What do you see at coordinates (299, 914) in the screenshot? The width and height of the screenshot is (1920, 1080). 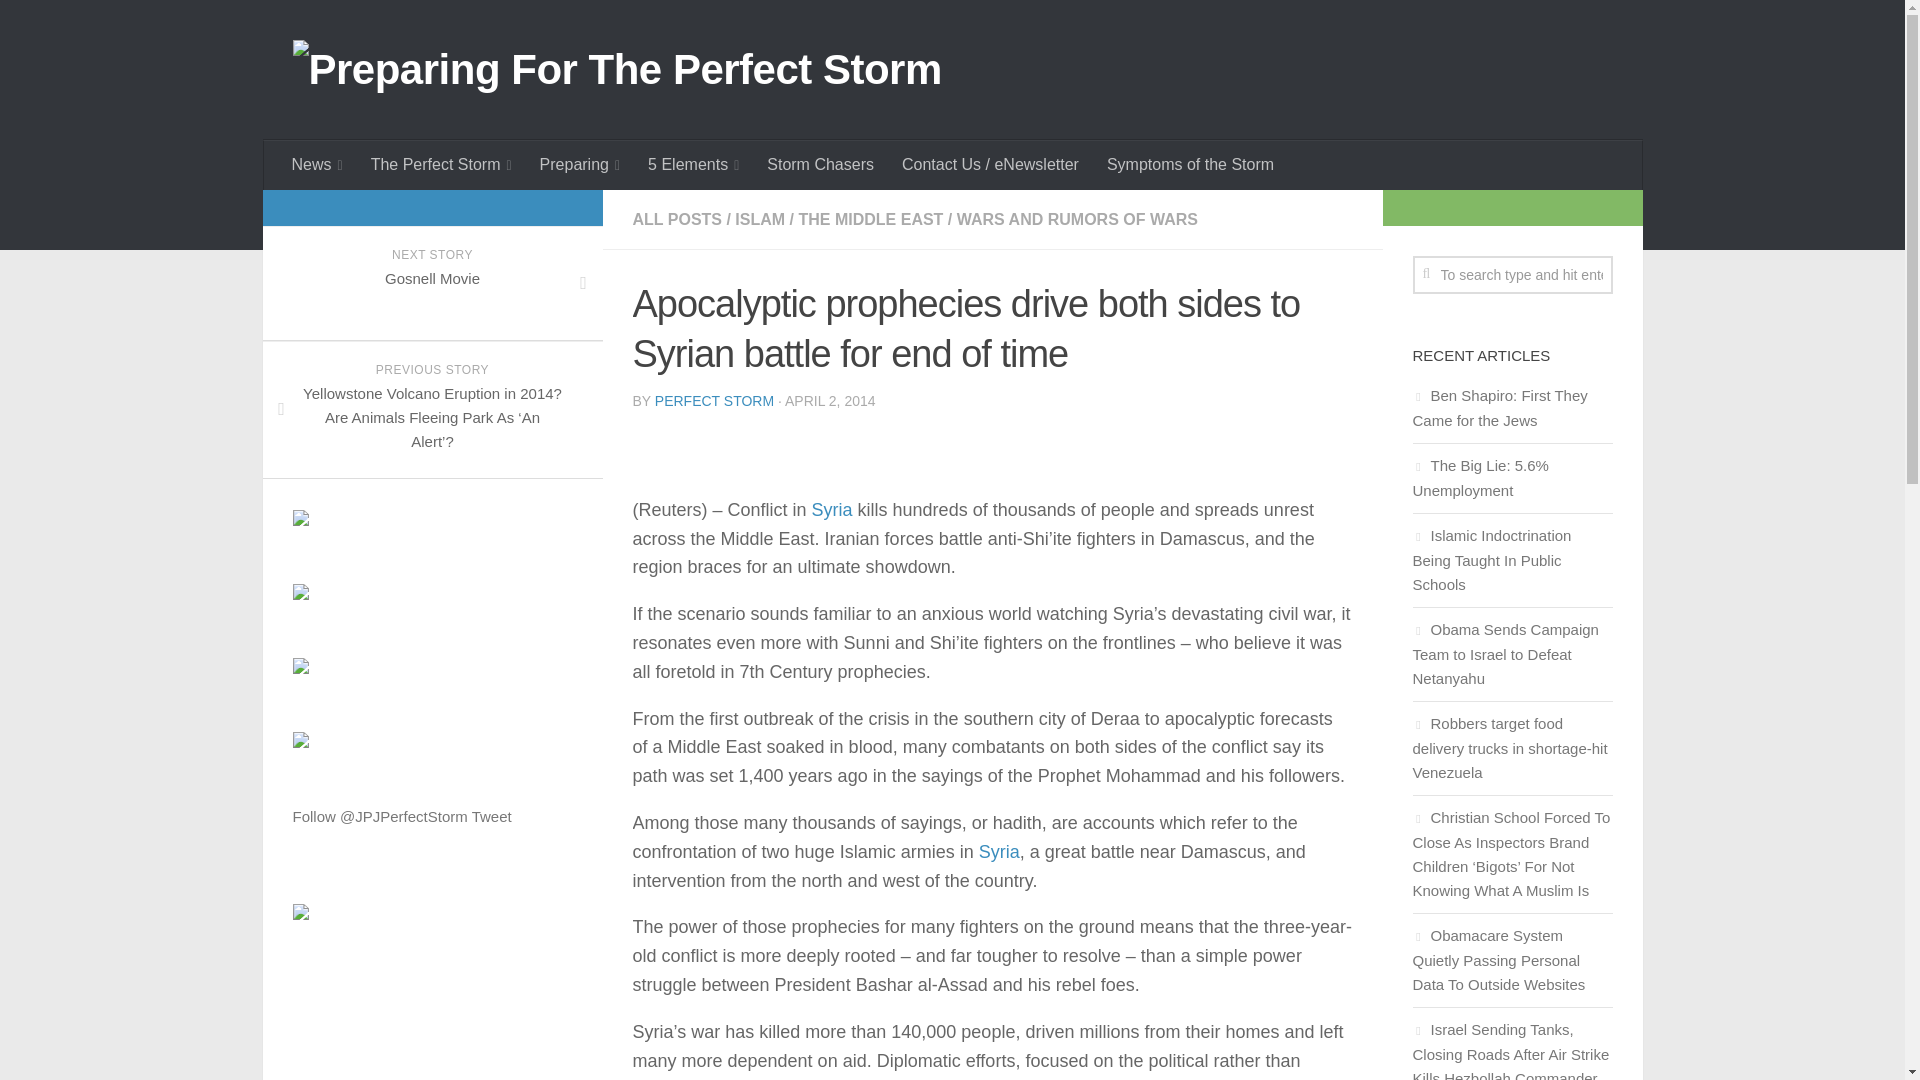 I see `Preparing for the Perfect Storm.com` at bounding box center [299, 914].